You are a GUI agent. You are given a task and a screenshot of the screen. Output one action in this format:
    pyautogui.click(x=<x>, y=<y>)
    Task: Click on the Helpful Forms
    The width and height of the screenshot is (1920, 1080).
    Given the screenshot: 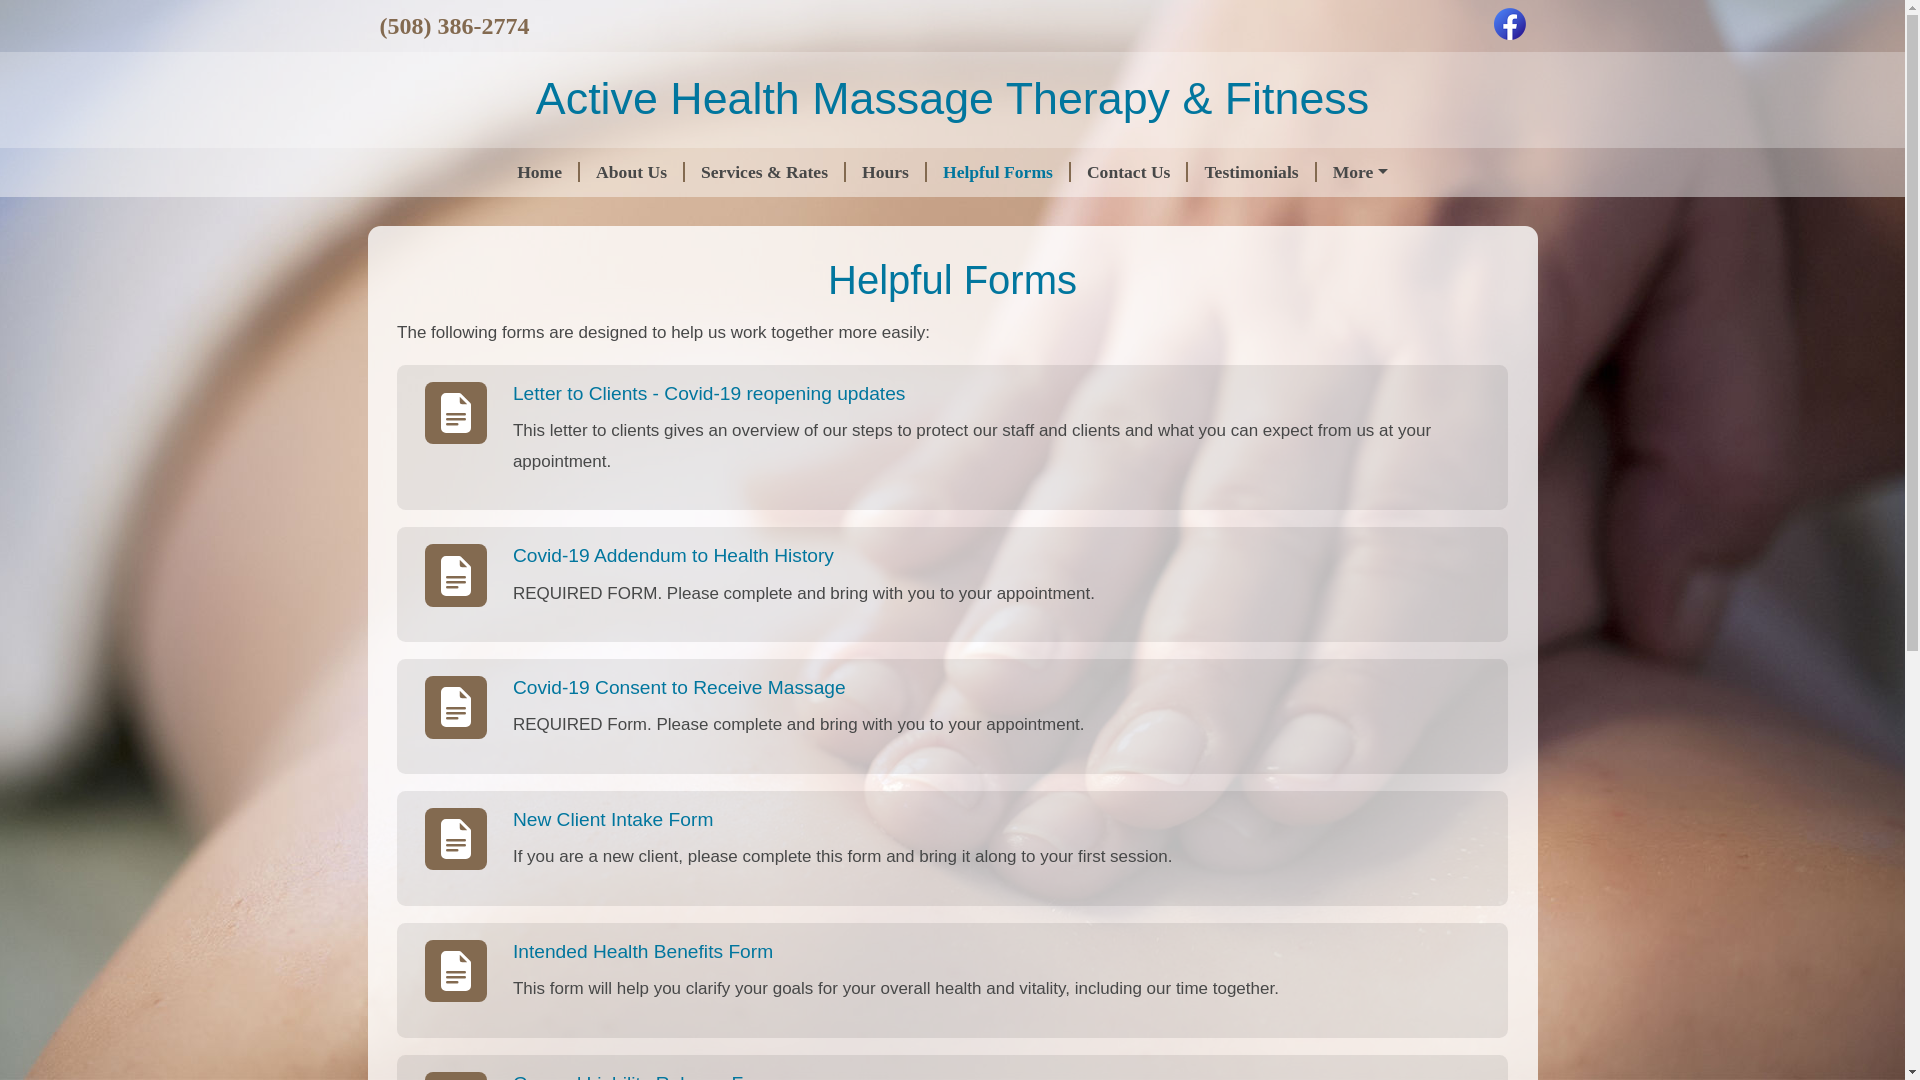 What is the action you would take?
    pyautogui.click(x=999, y=172)
    